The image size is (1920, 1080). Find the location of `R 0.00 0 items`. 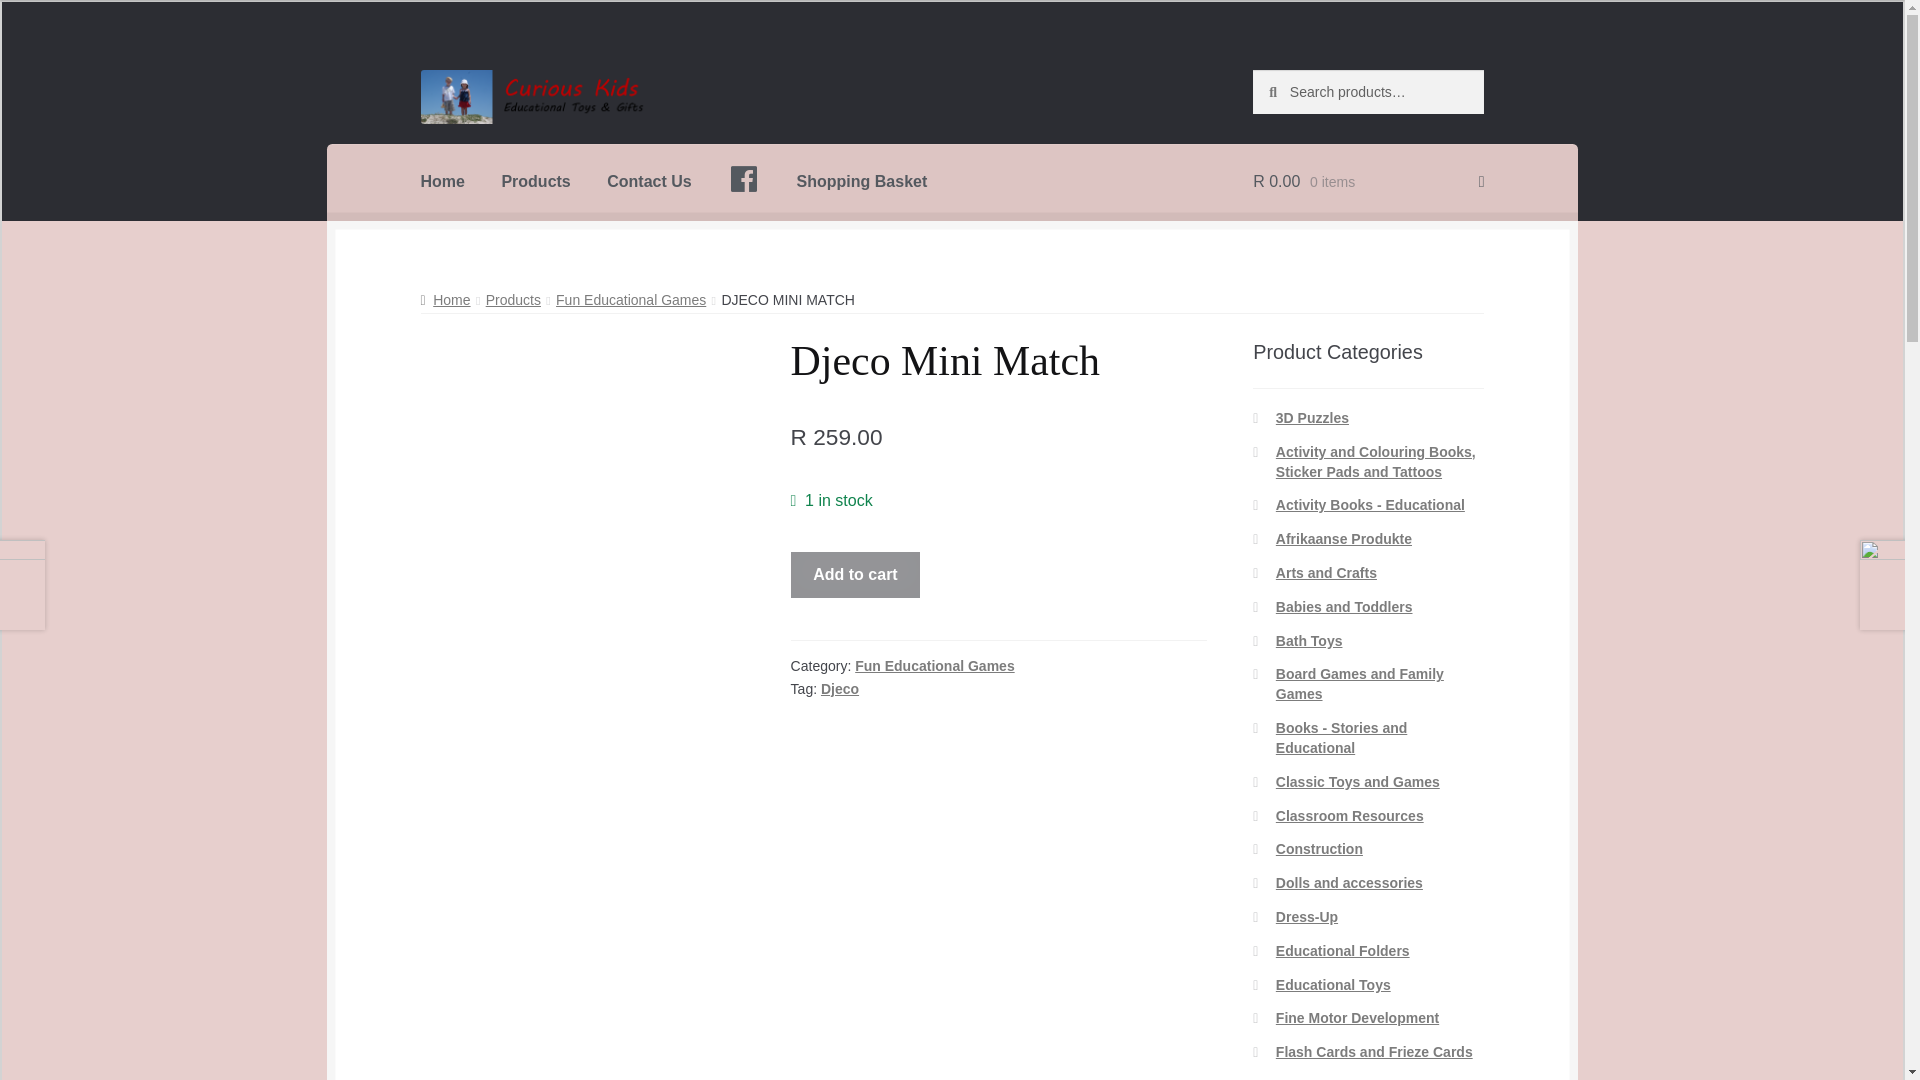

R 0.00 0 items is located at coordinates (1368, 182).